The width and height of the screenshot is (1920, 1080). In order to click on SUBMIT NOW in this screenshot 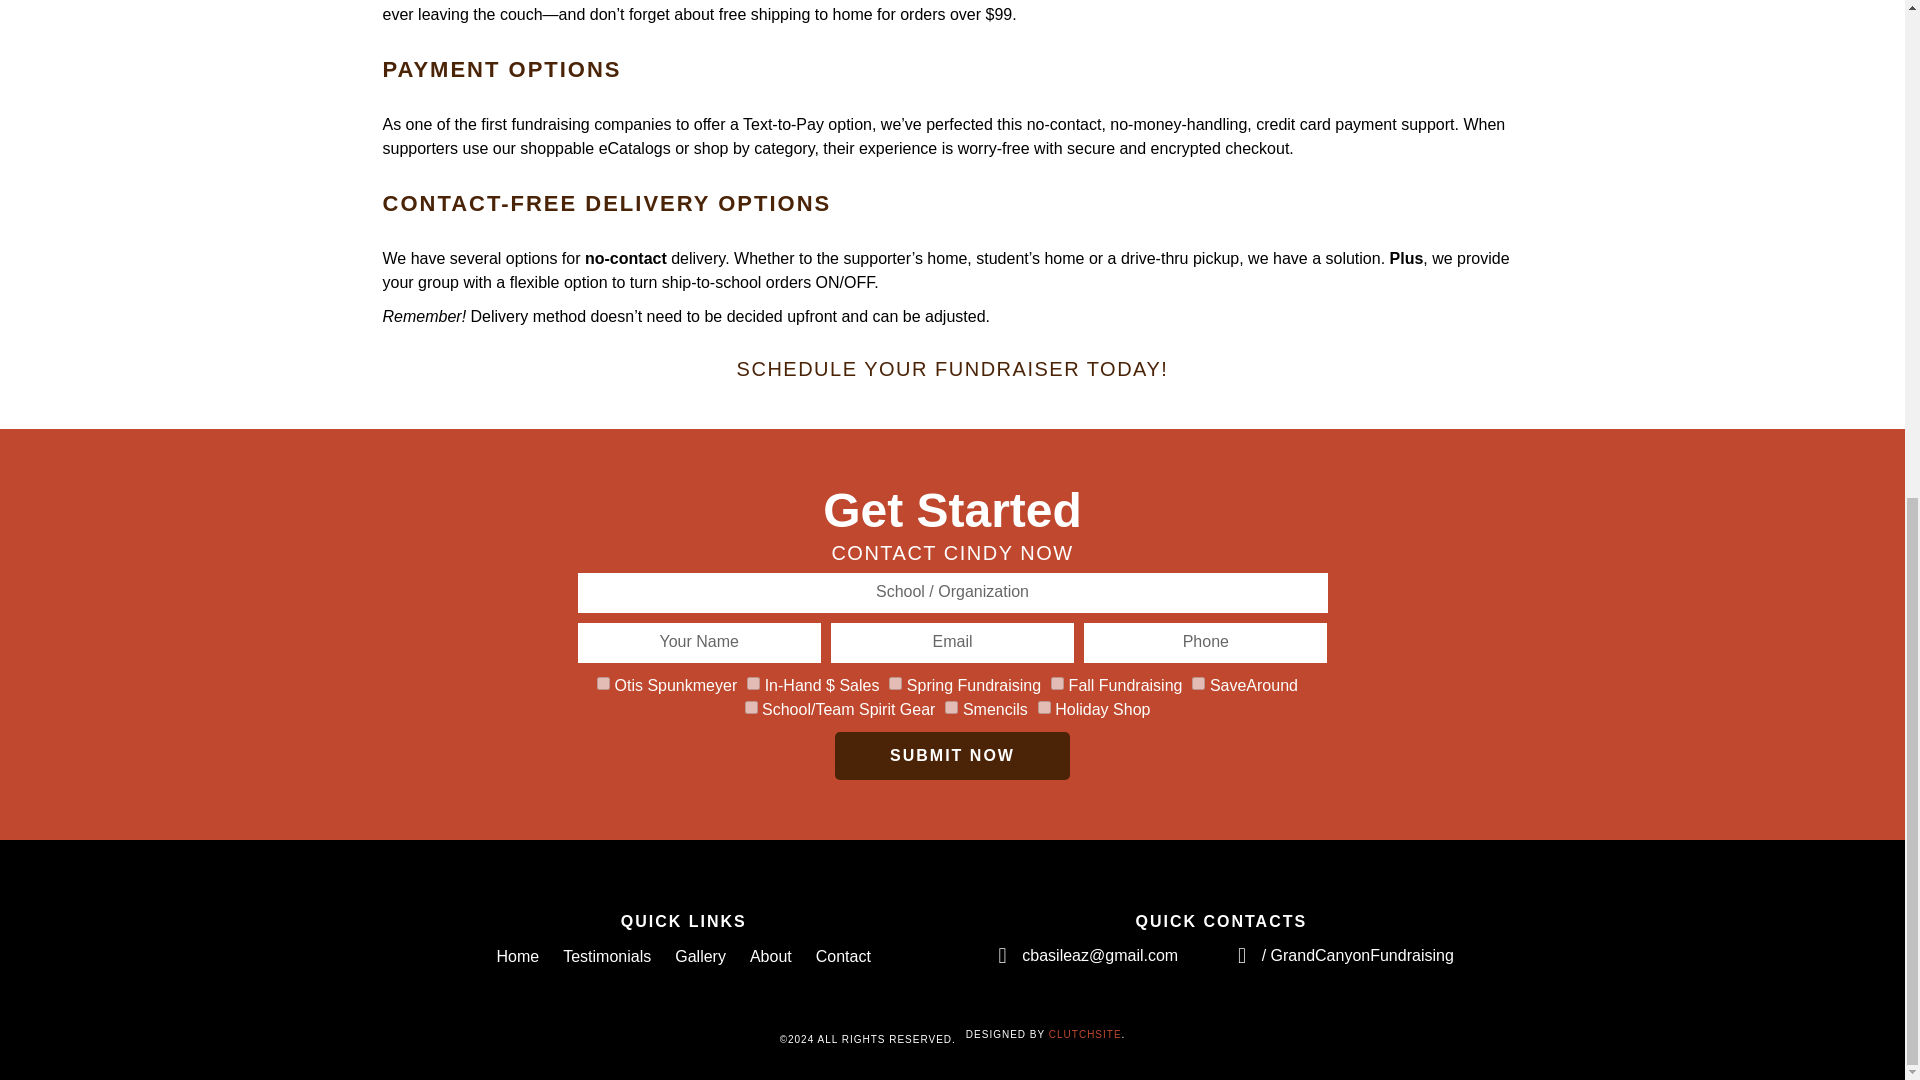, I will do `click(952, 756)`.